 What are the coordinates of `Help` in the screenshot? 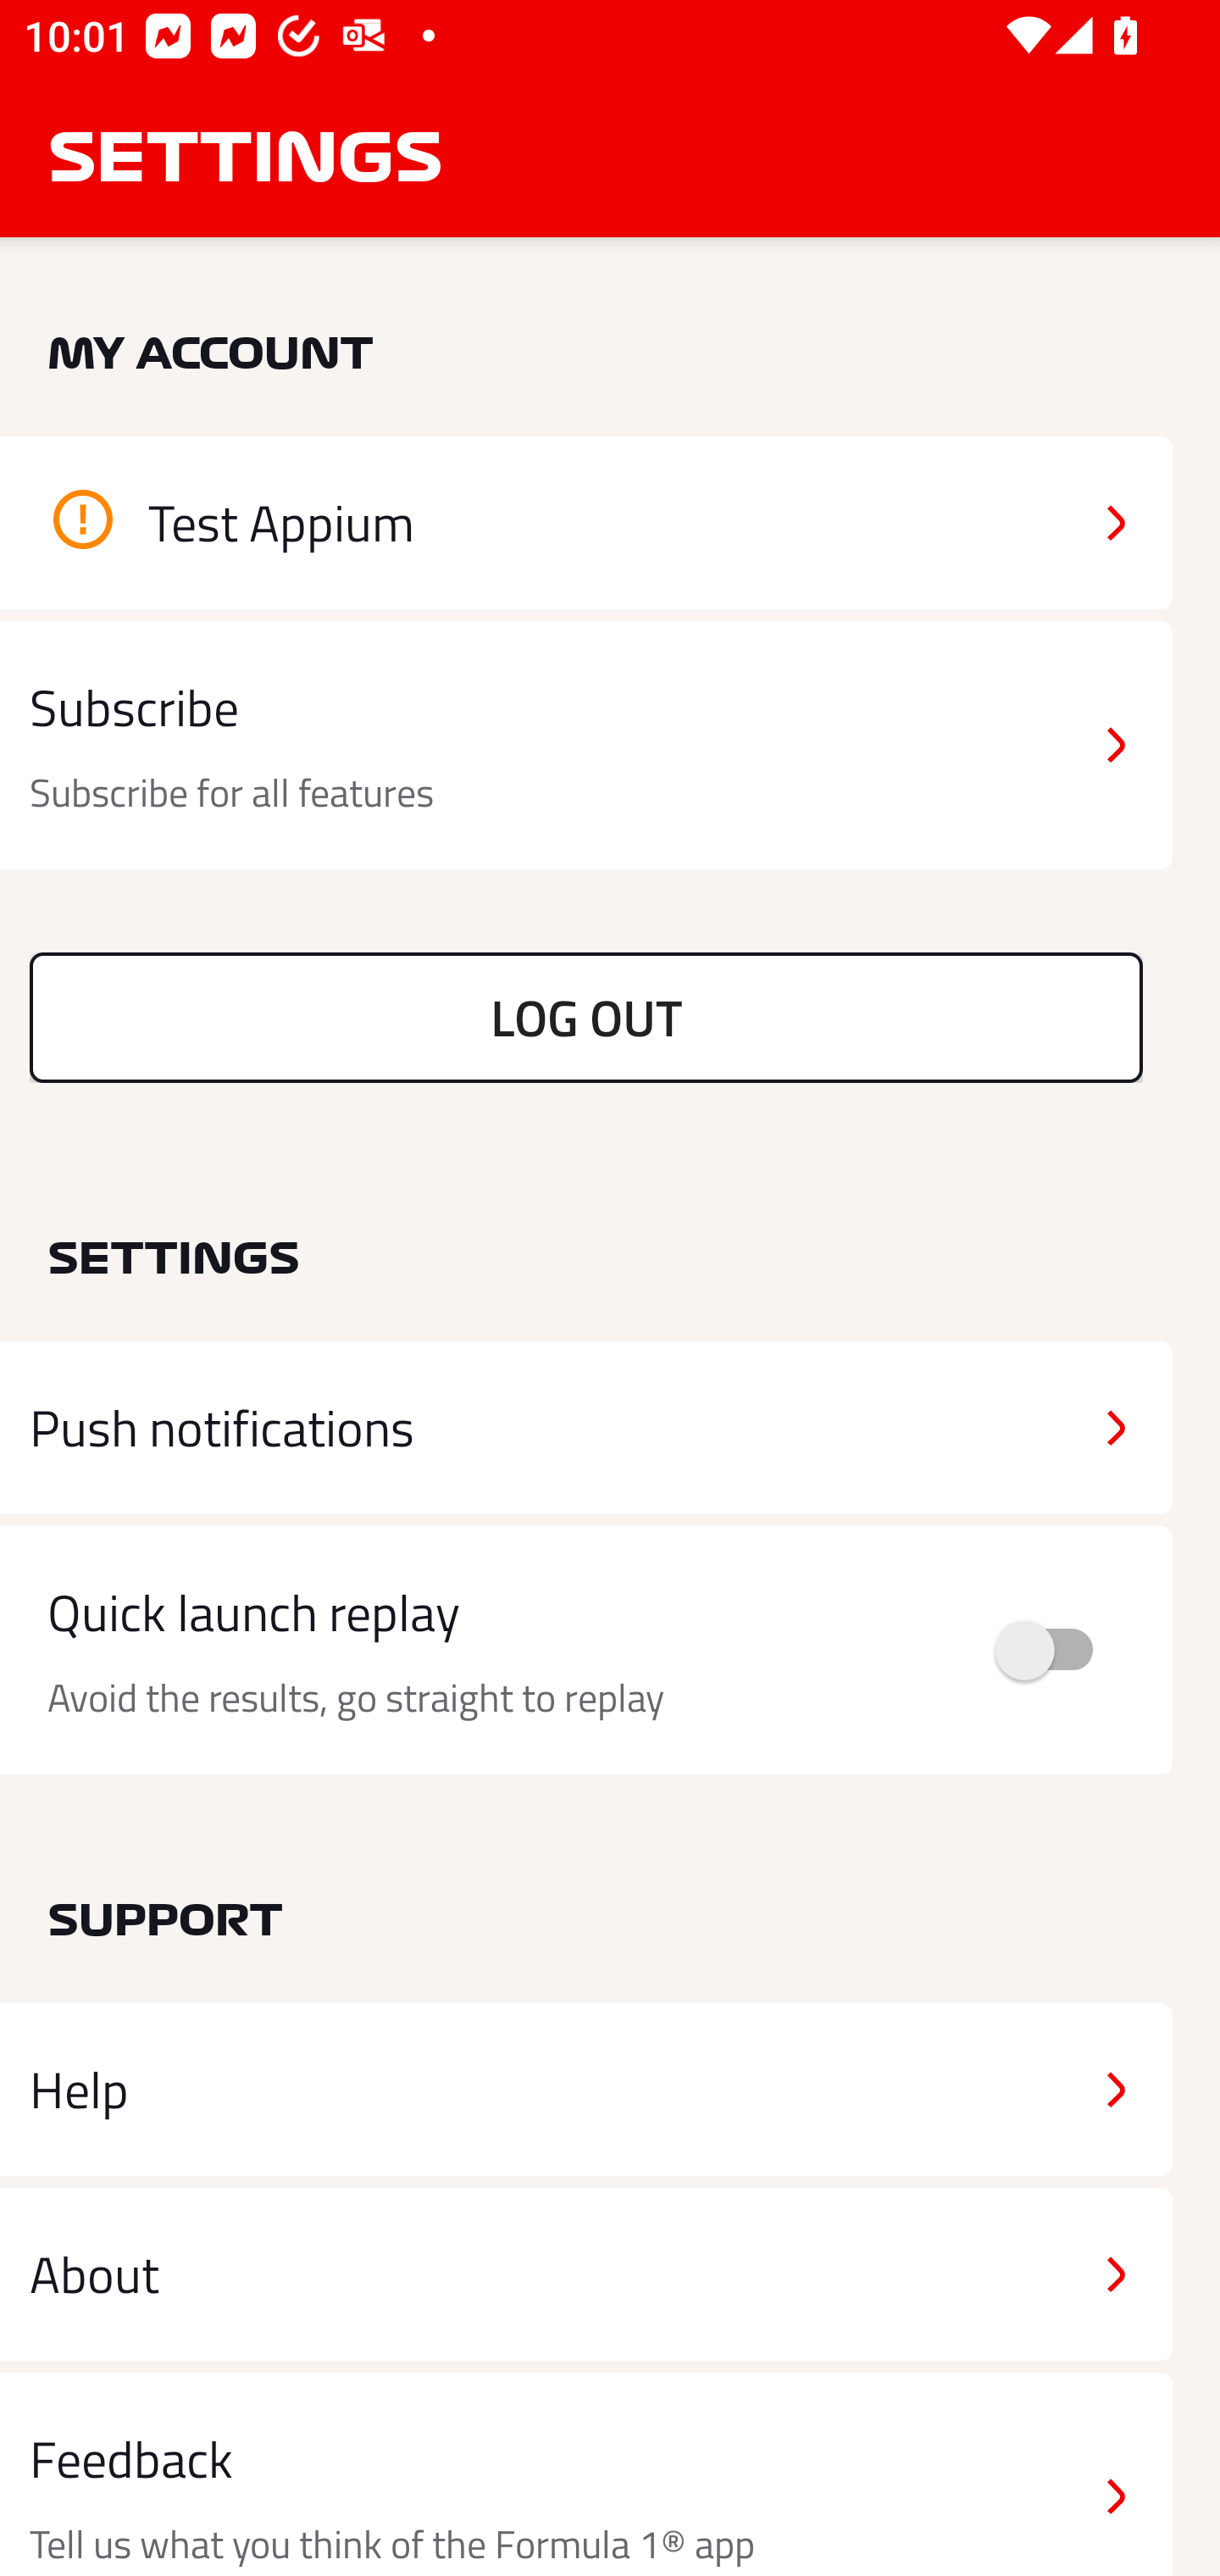 It's located at (586, 2090).